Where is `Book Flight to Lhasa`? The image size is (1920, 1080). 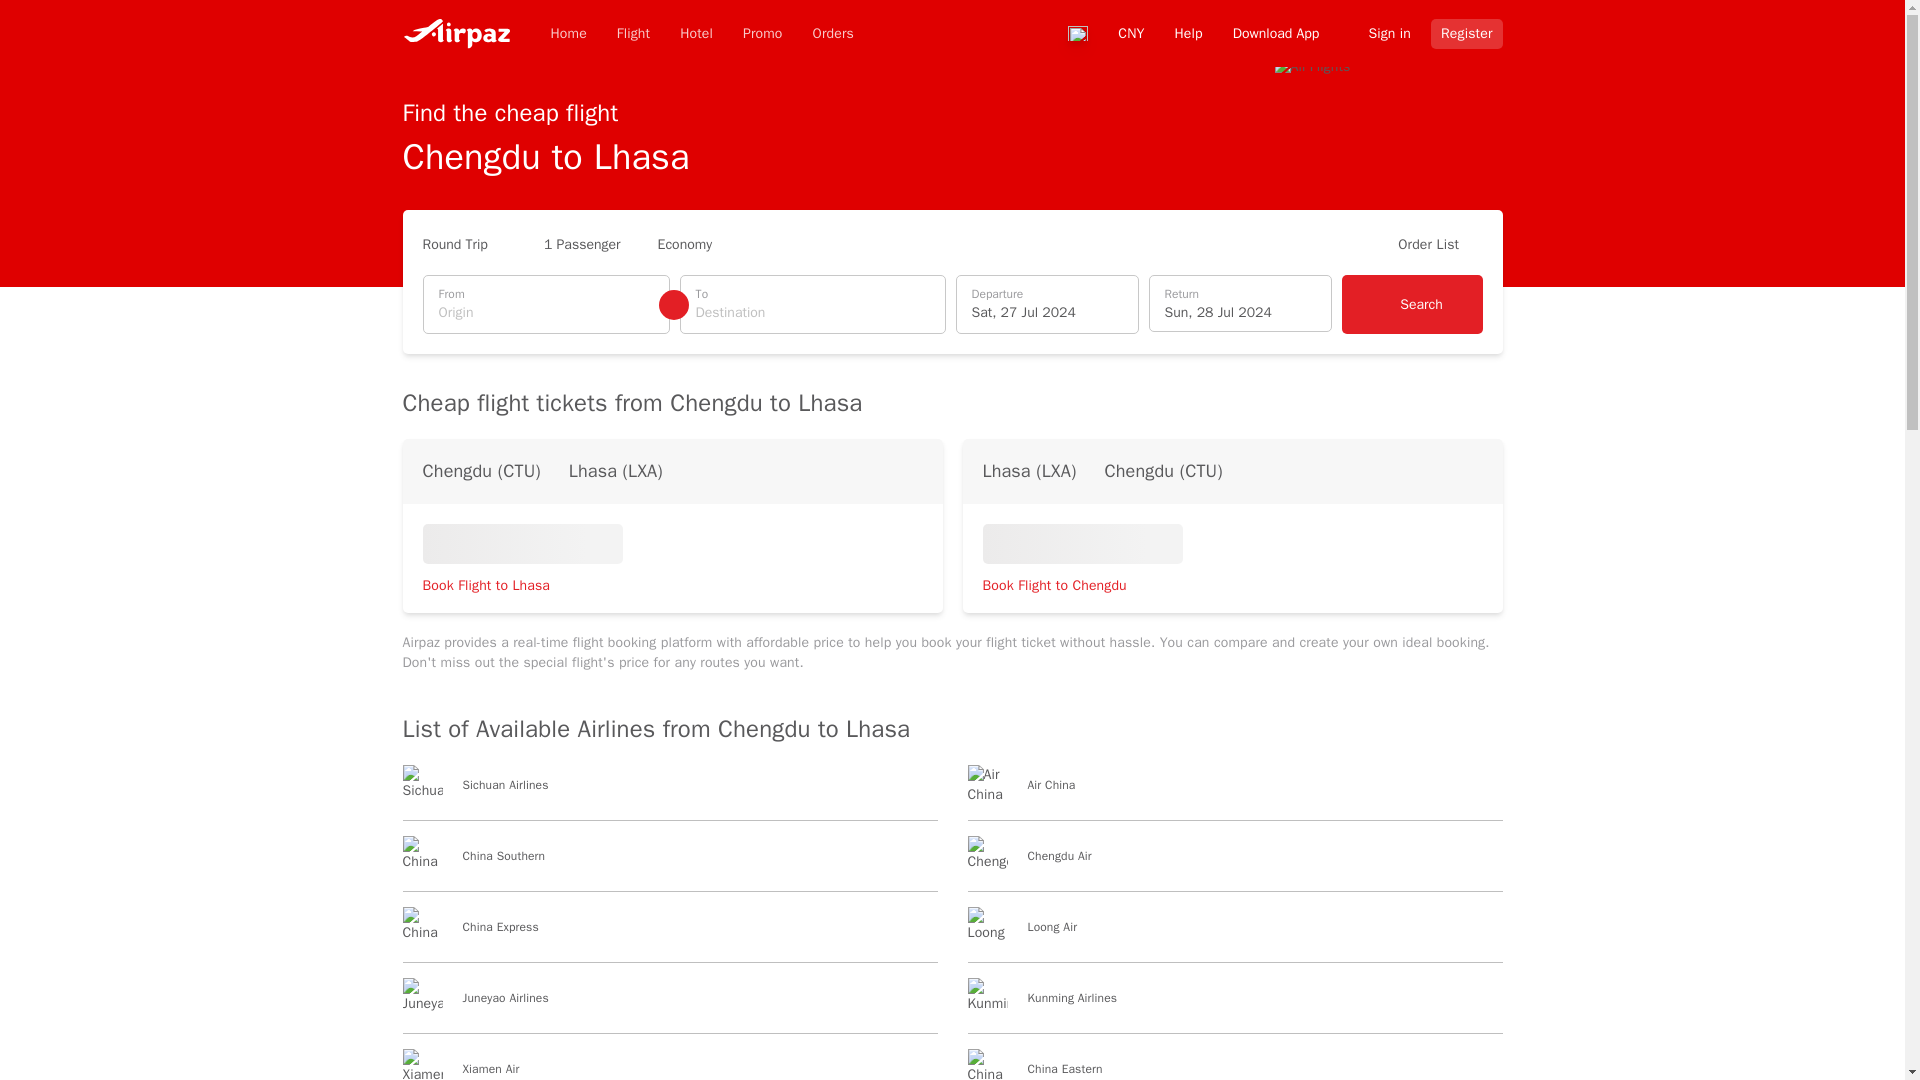
Book Flight to Lhasa is located at coordinates (494, 585).